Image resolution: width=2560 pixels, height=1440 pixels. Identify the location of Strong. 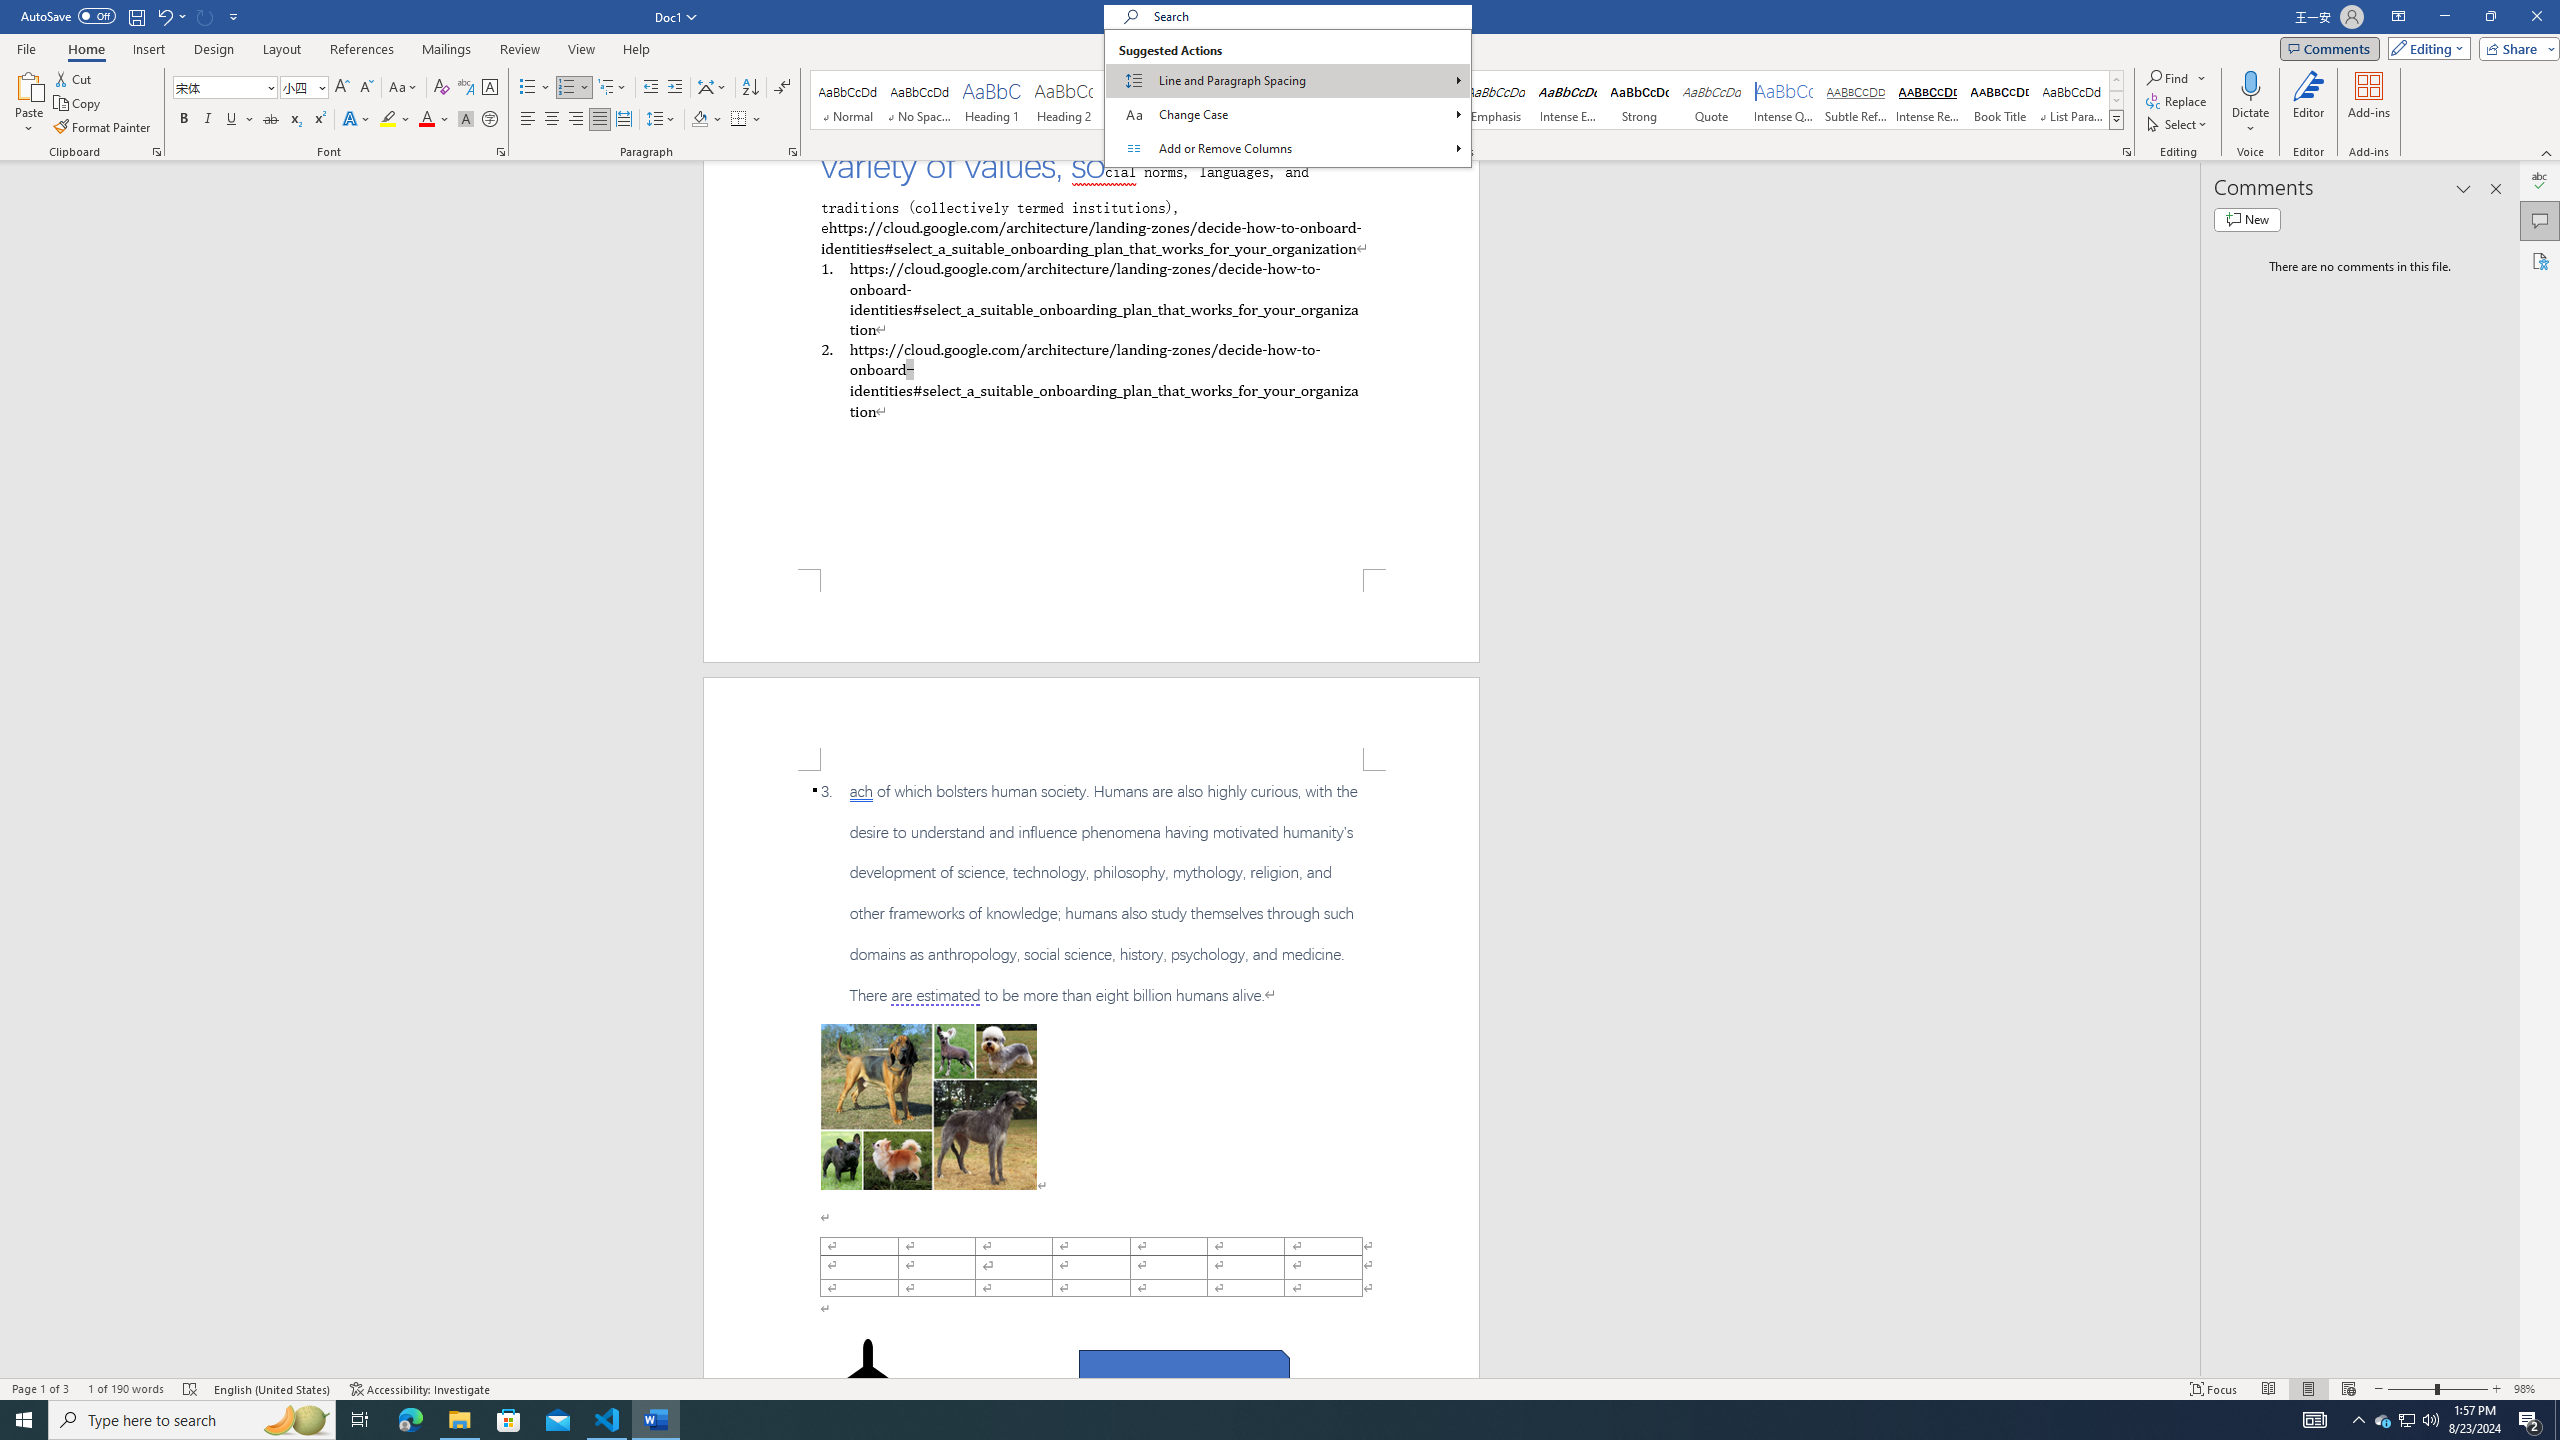
(1640, 100).